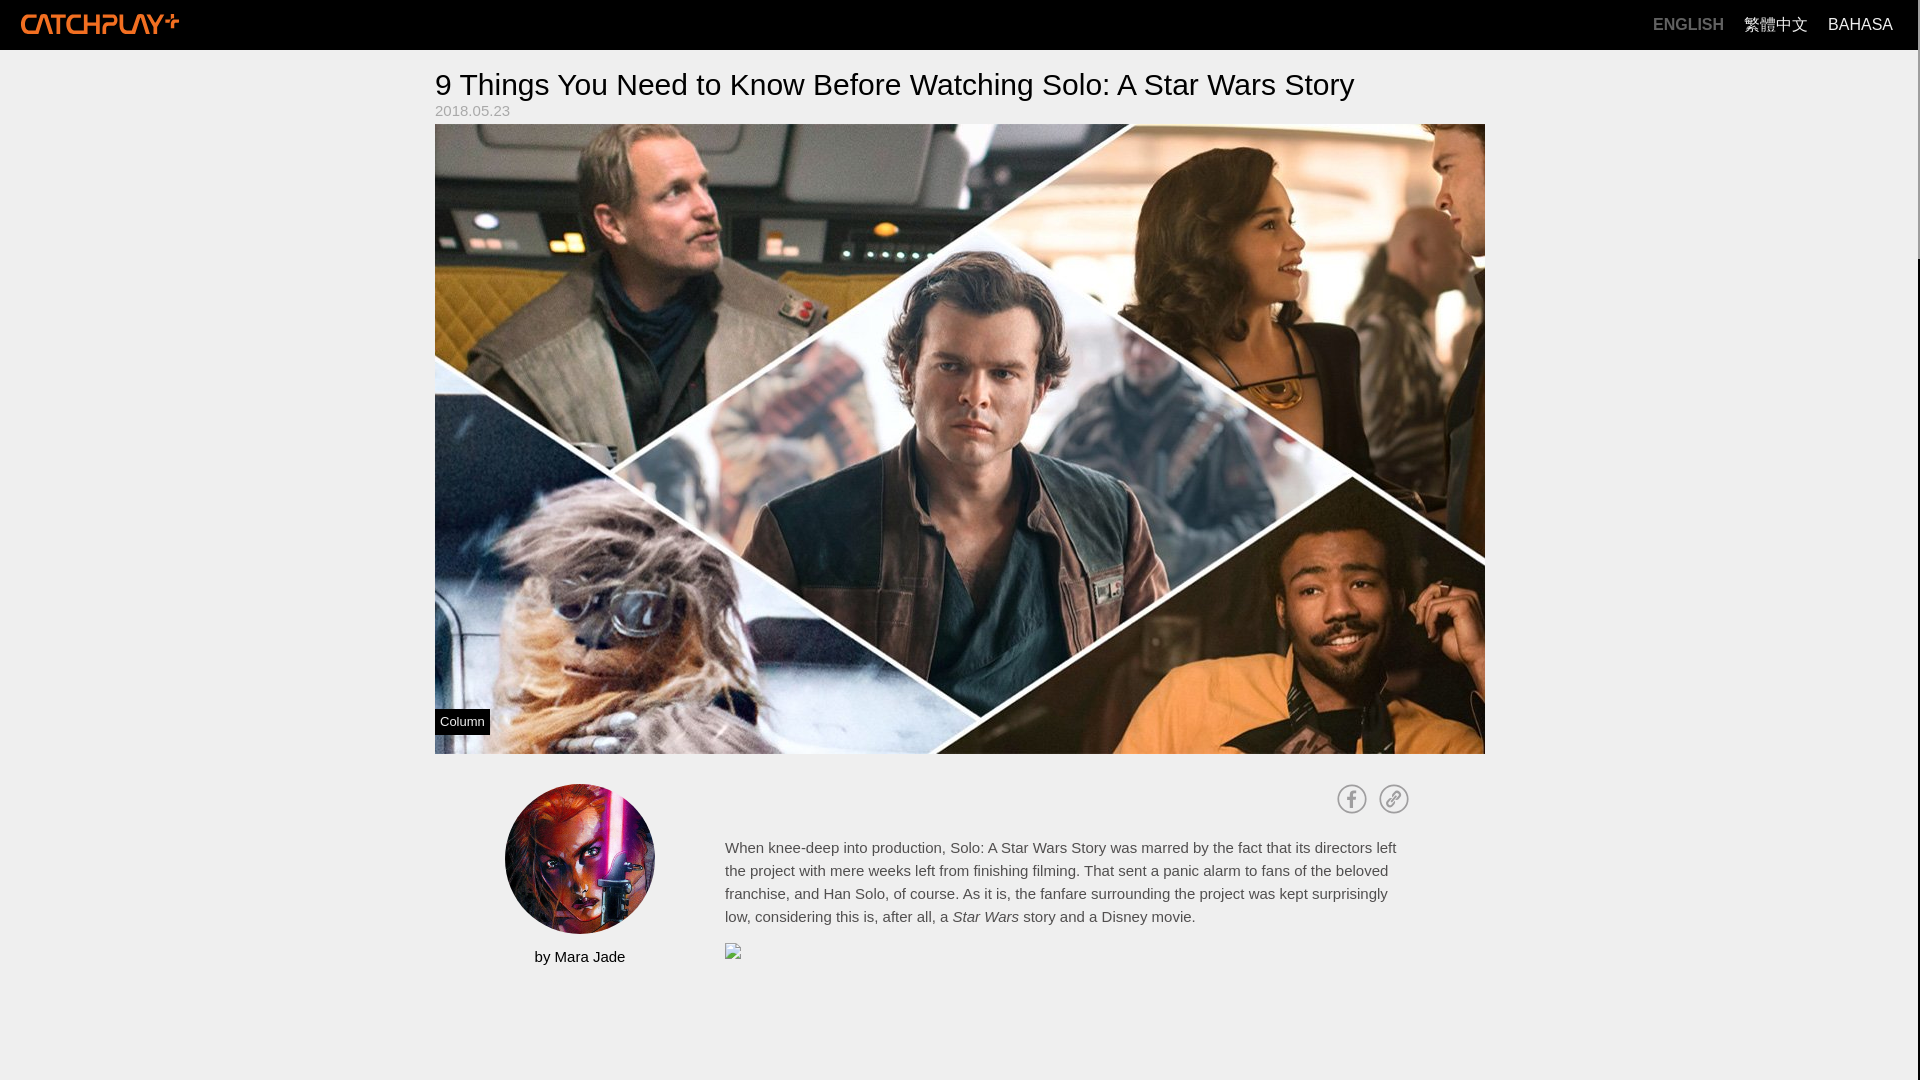 The image size is (1920, 1080). Describe the element at coordinates (1688, 25) in the screenshot. I see `ENGLISH` at that location.